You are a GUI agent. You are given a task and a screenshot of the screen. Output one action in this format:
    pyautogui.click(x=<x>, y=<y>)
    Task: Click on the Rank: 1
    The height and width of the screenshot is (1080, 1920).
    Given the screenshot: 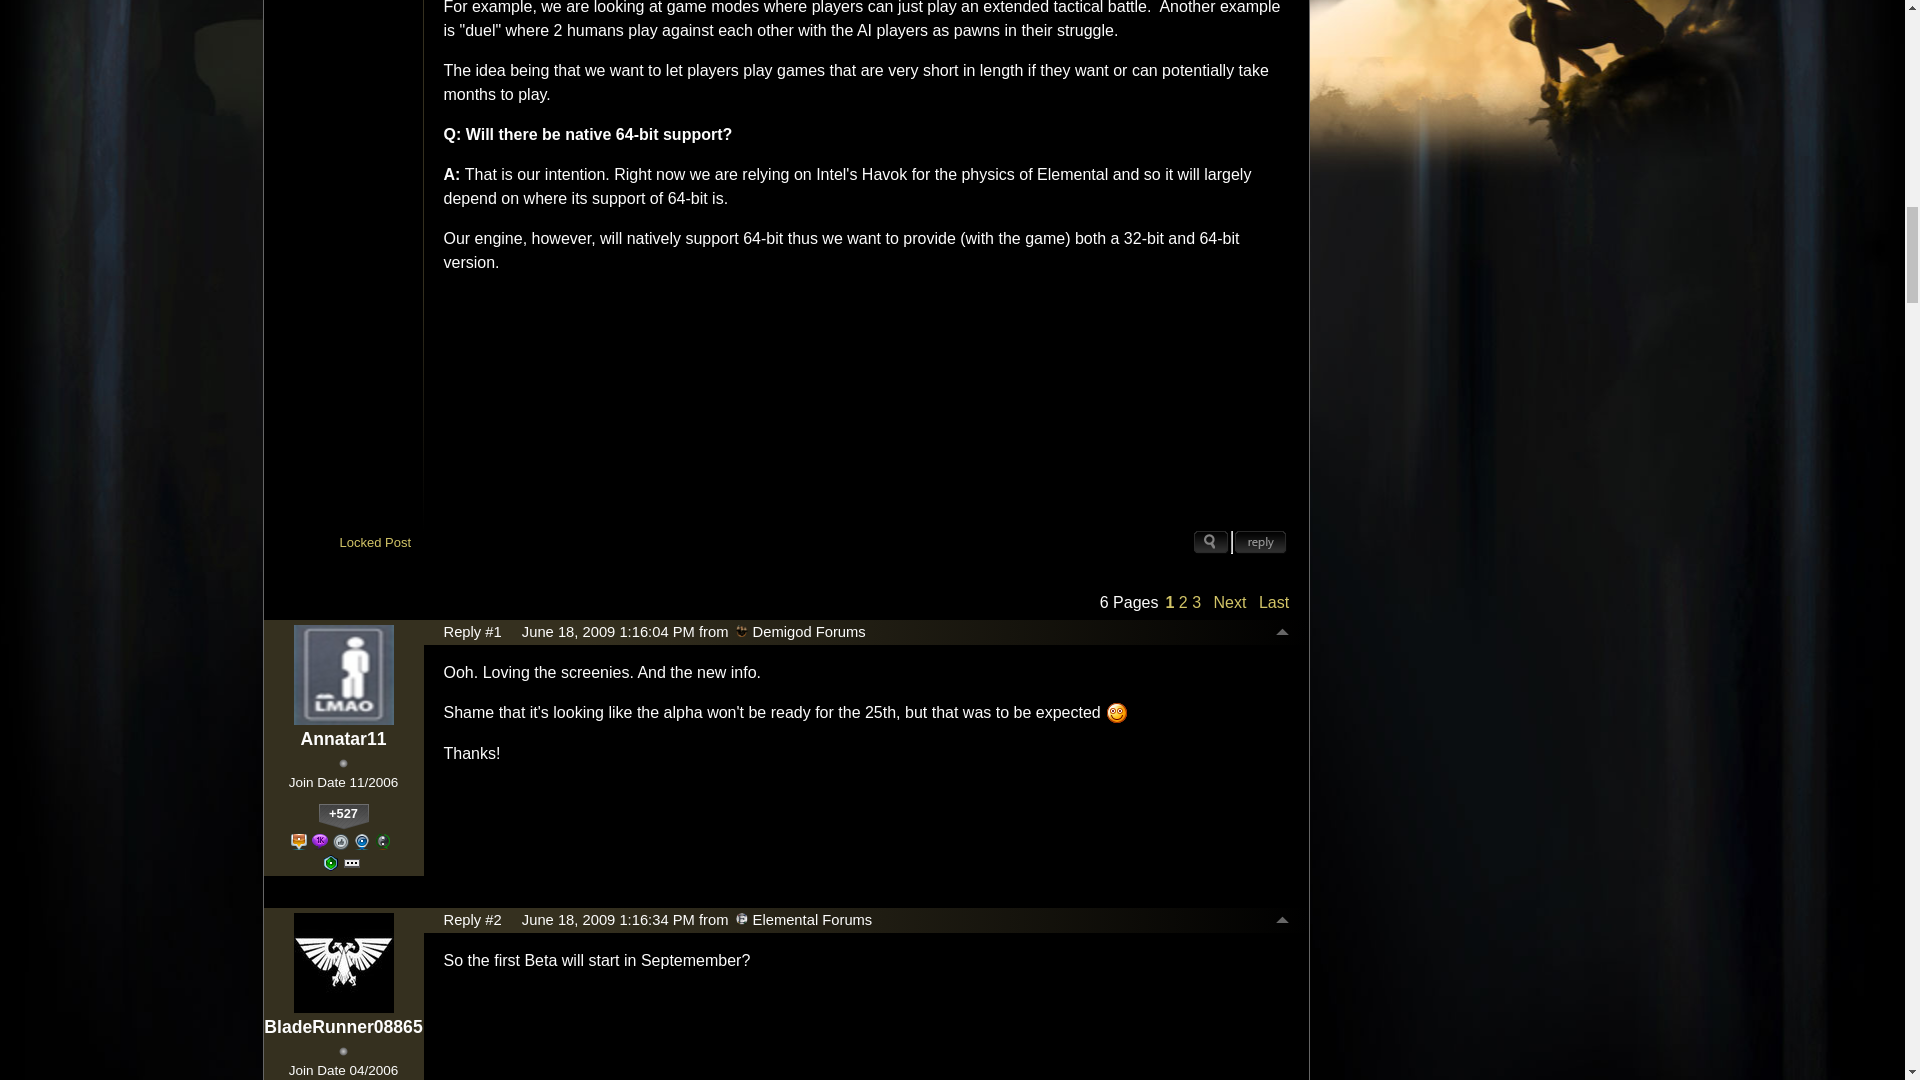 What is the action you would take?
    pyautogui.click(x=343, y=763)
    